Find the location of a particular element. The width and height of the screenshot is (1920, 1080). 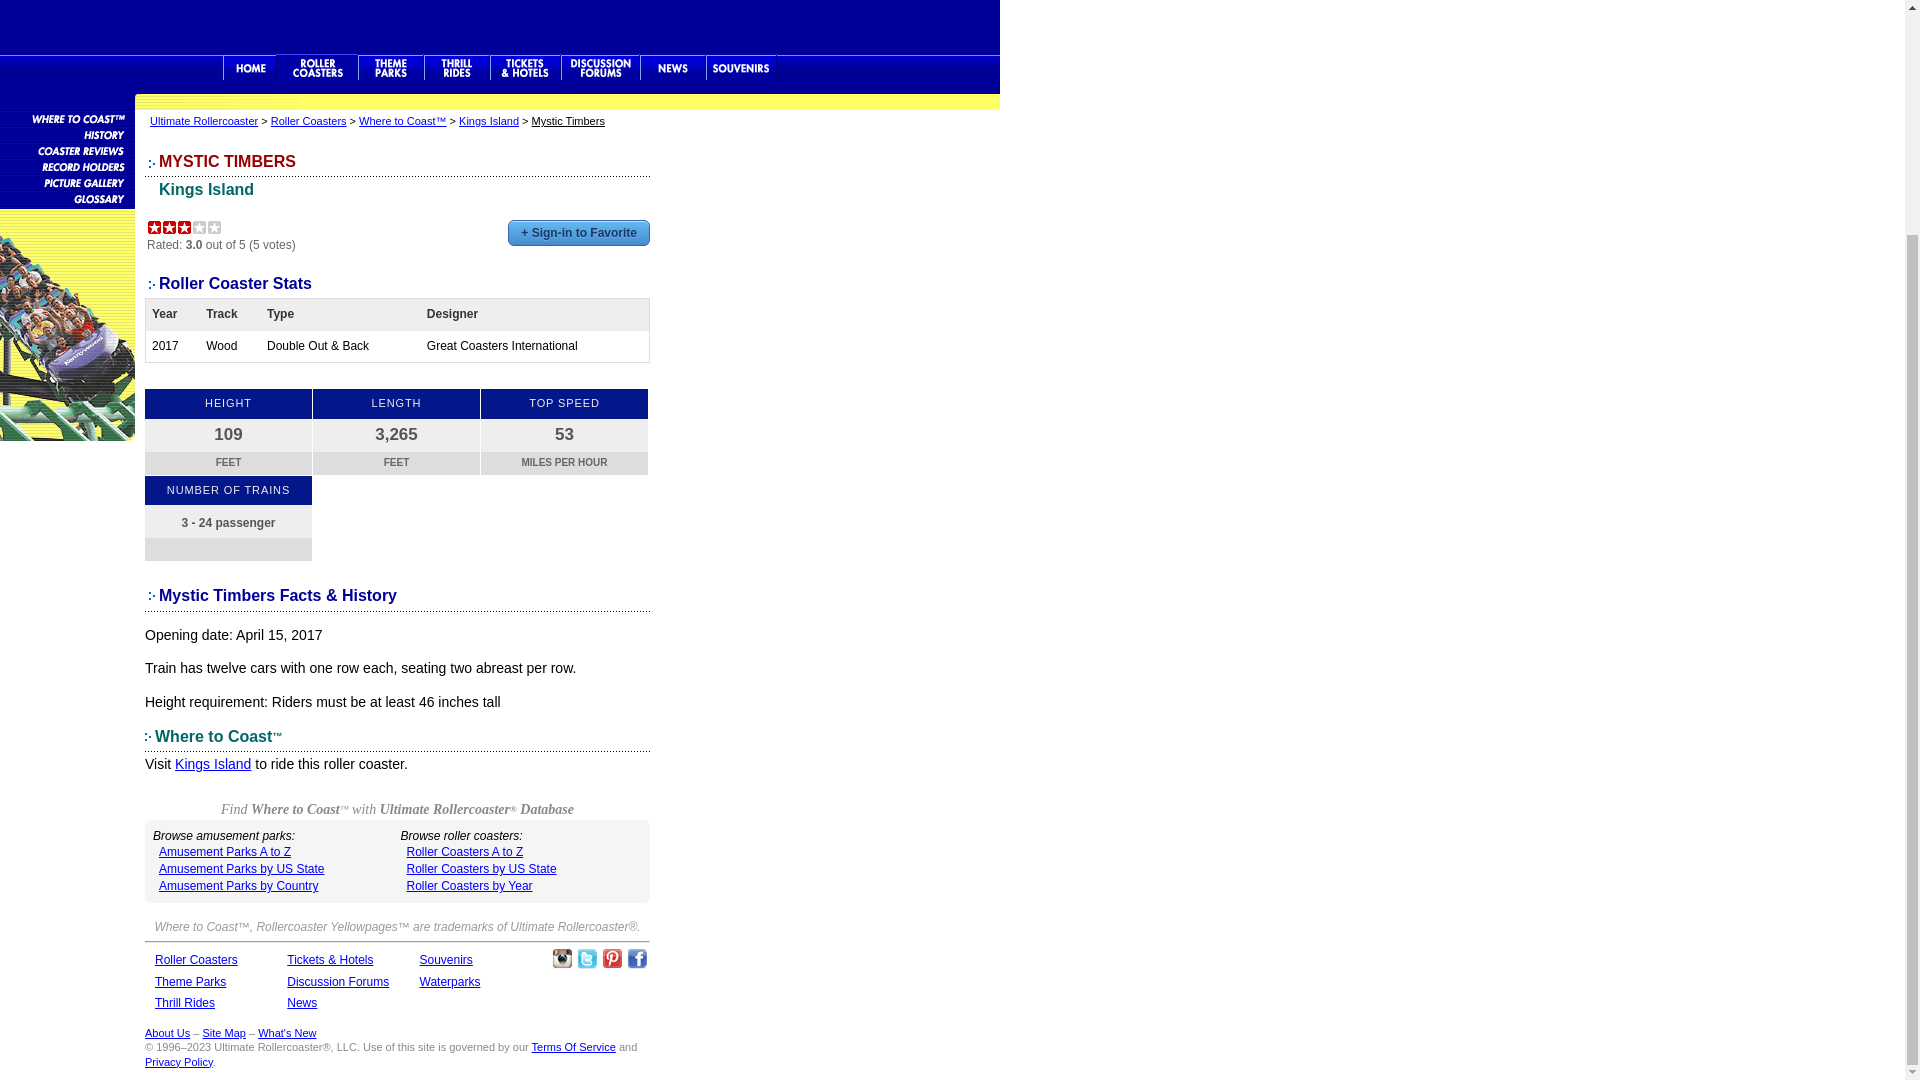

Rollercoasters is located at coordinates (316, 68).